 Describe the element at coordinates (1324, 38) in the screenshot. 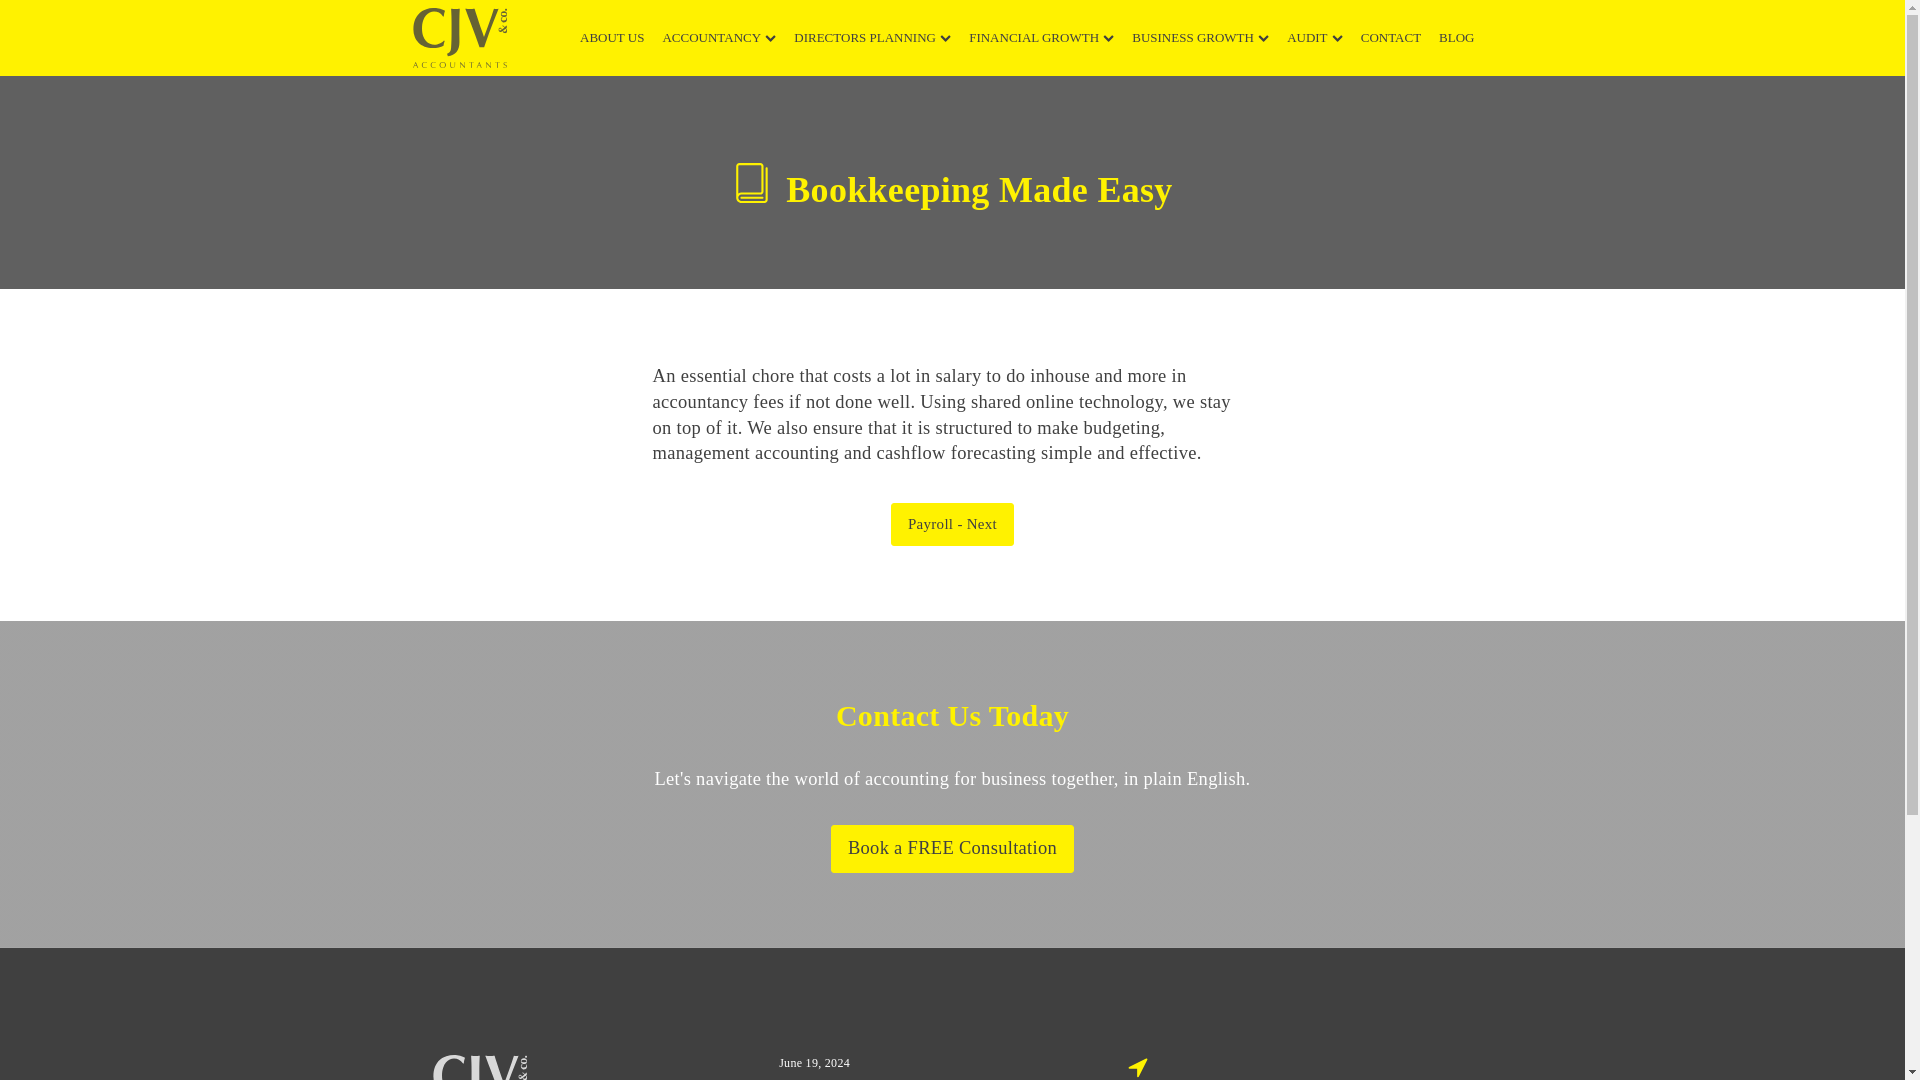

I see `AUDIT` at that location.